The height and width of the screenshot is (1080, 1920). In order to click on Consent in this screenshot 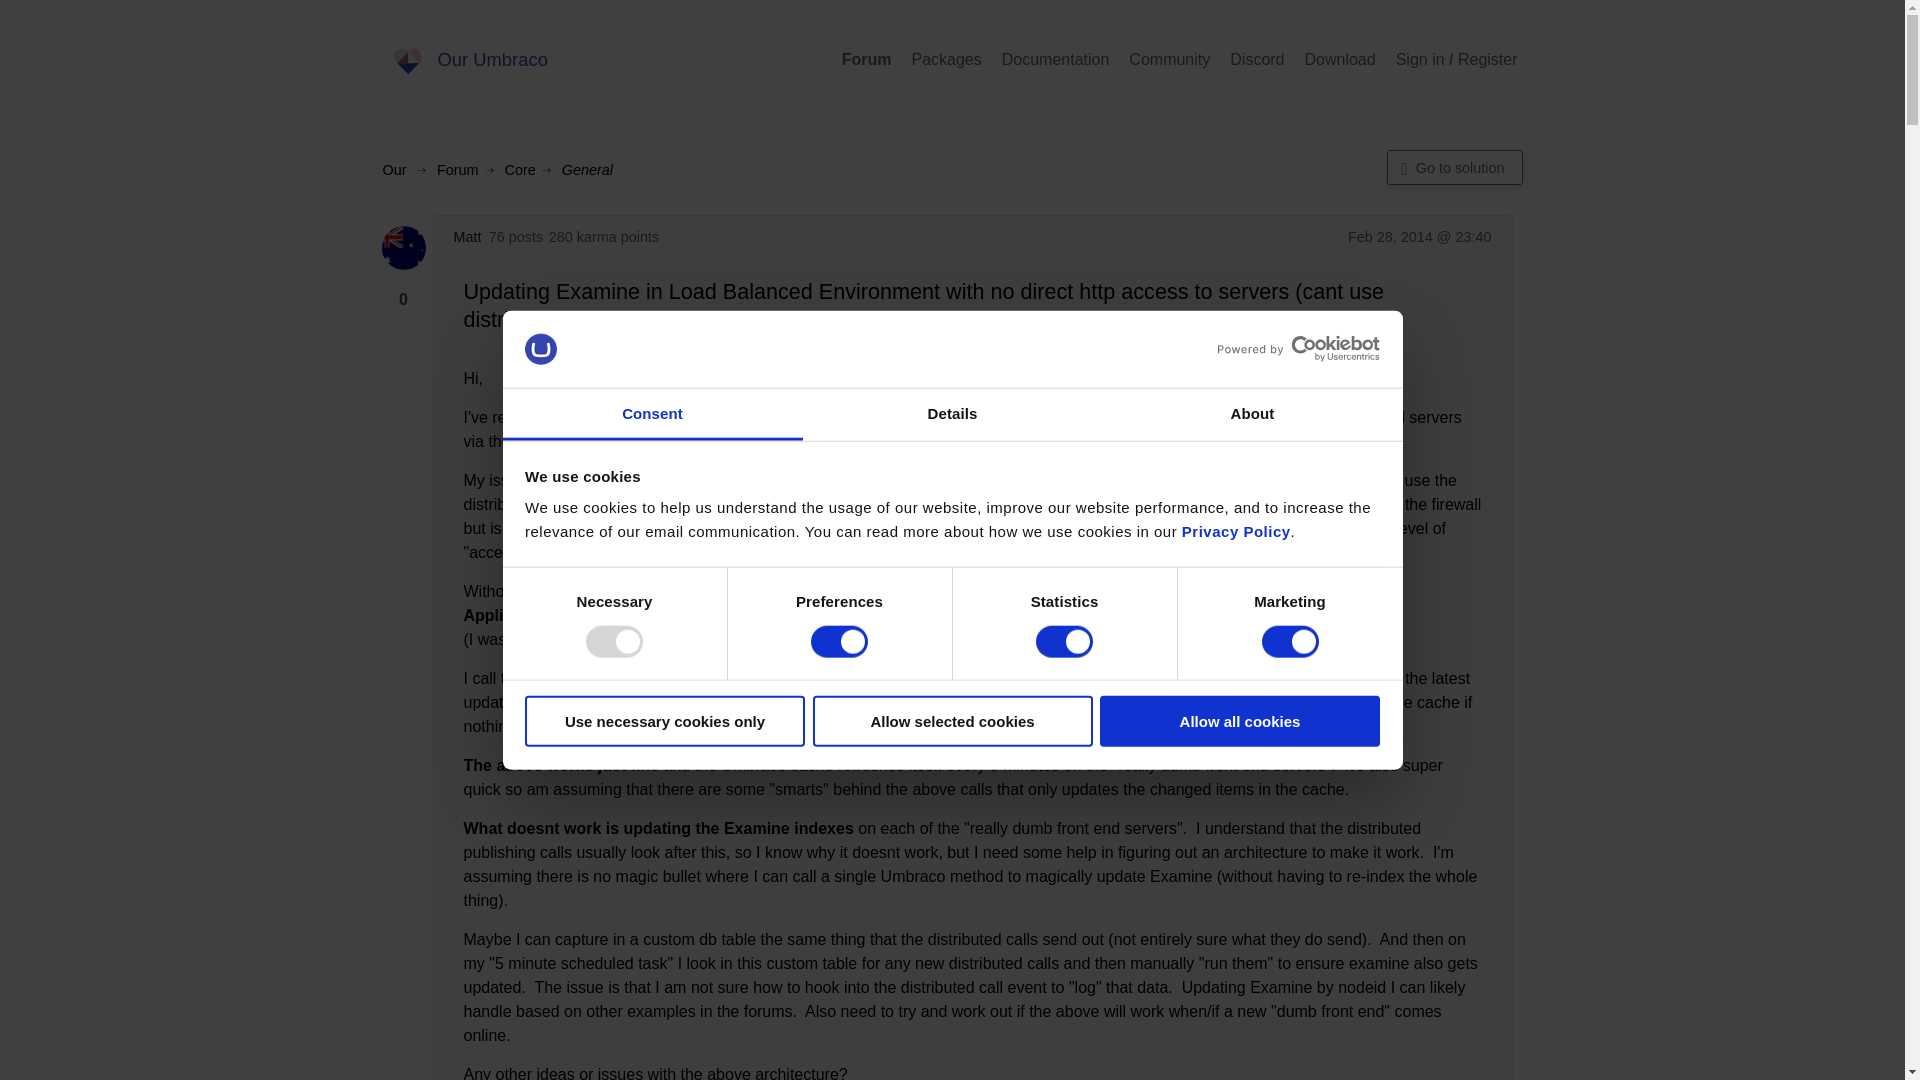, I will do `click(652, 414)`.